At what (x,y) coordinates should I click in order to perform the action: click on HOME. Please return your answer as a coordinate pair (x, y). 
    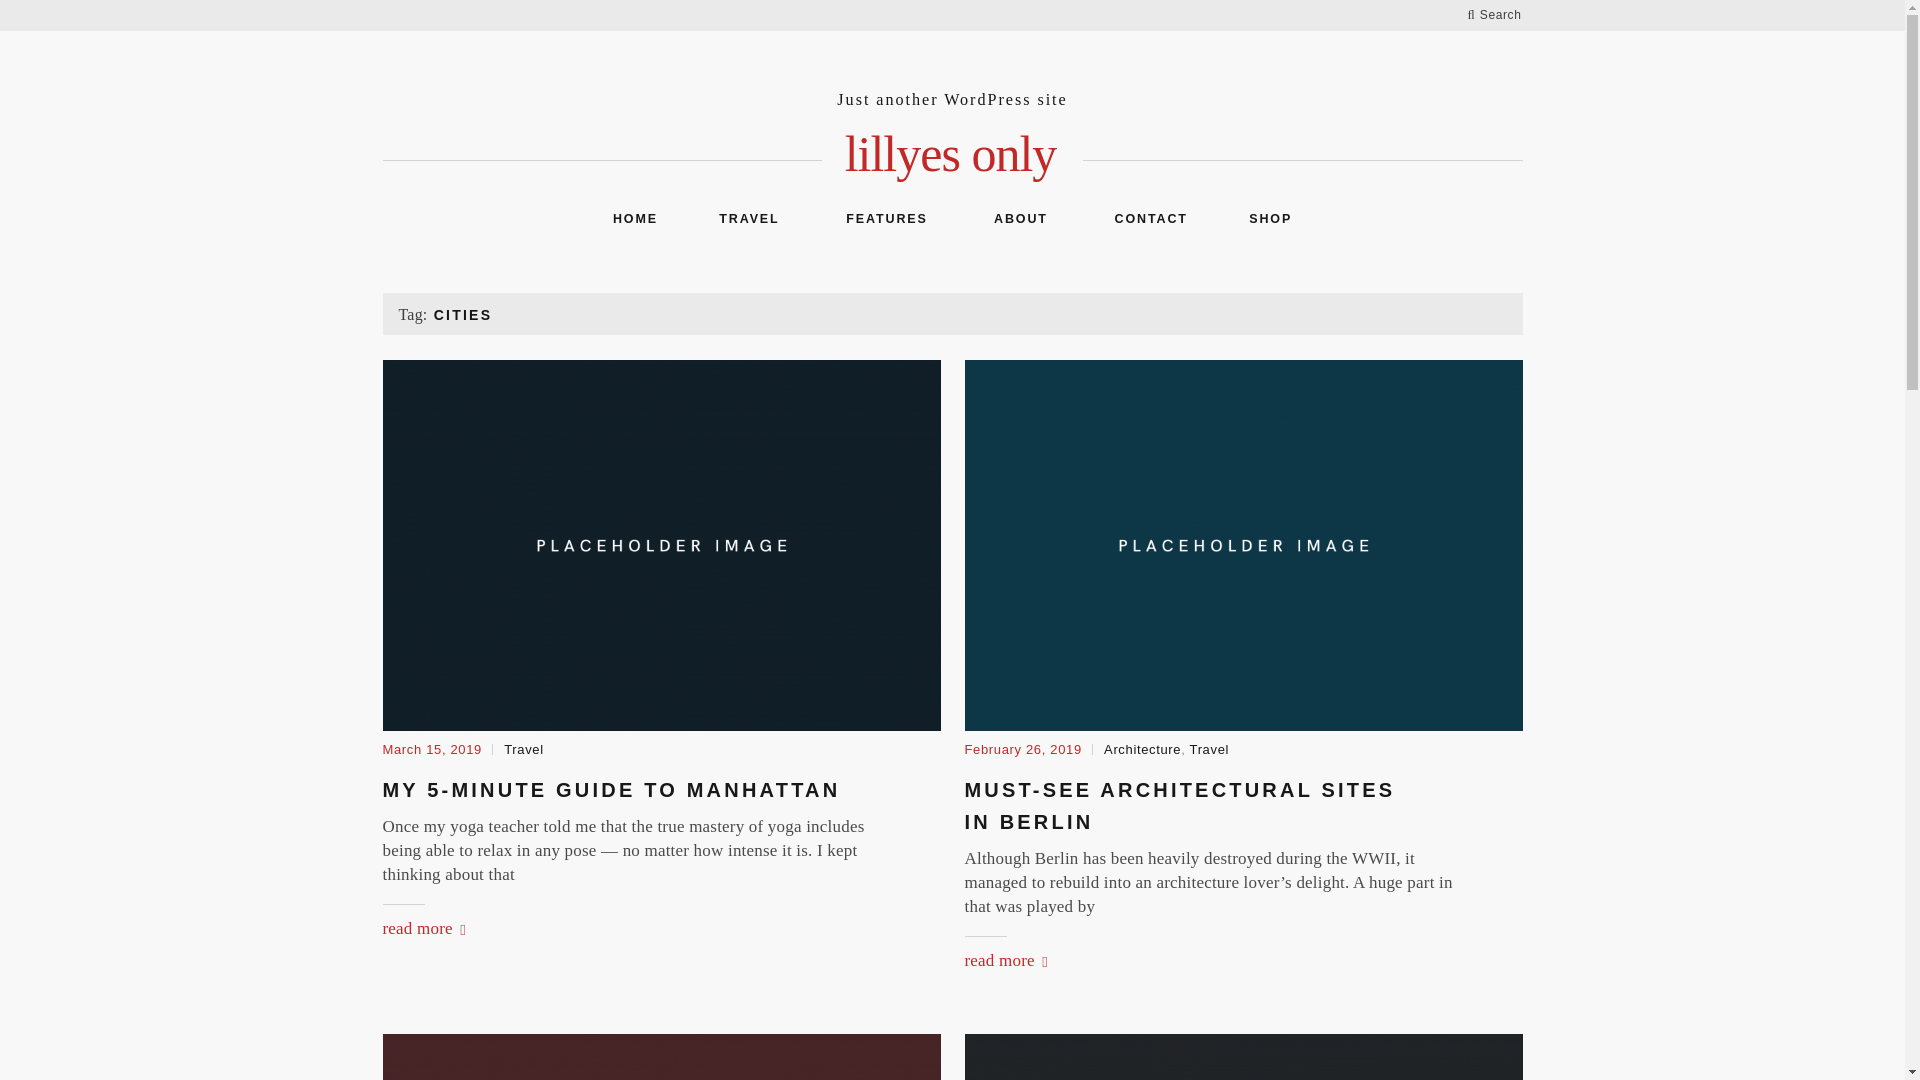
    Looking at the image, I should click on (635, 219).